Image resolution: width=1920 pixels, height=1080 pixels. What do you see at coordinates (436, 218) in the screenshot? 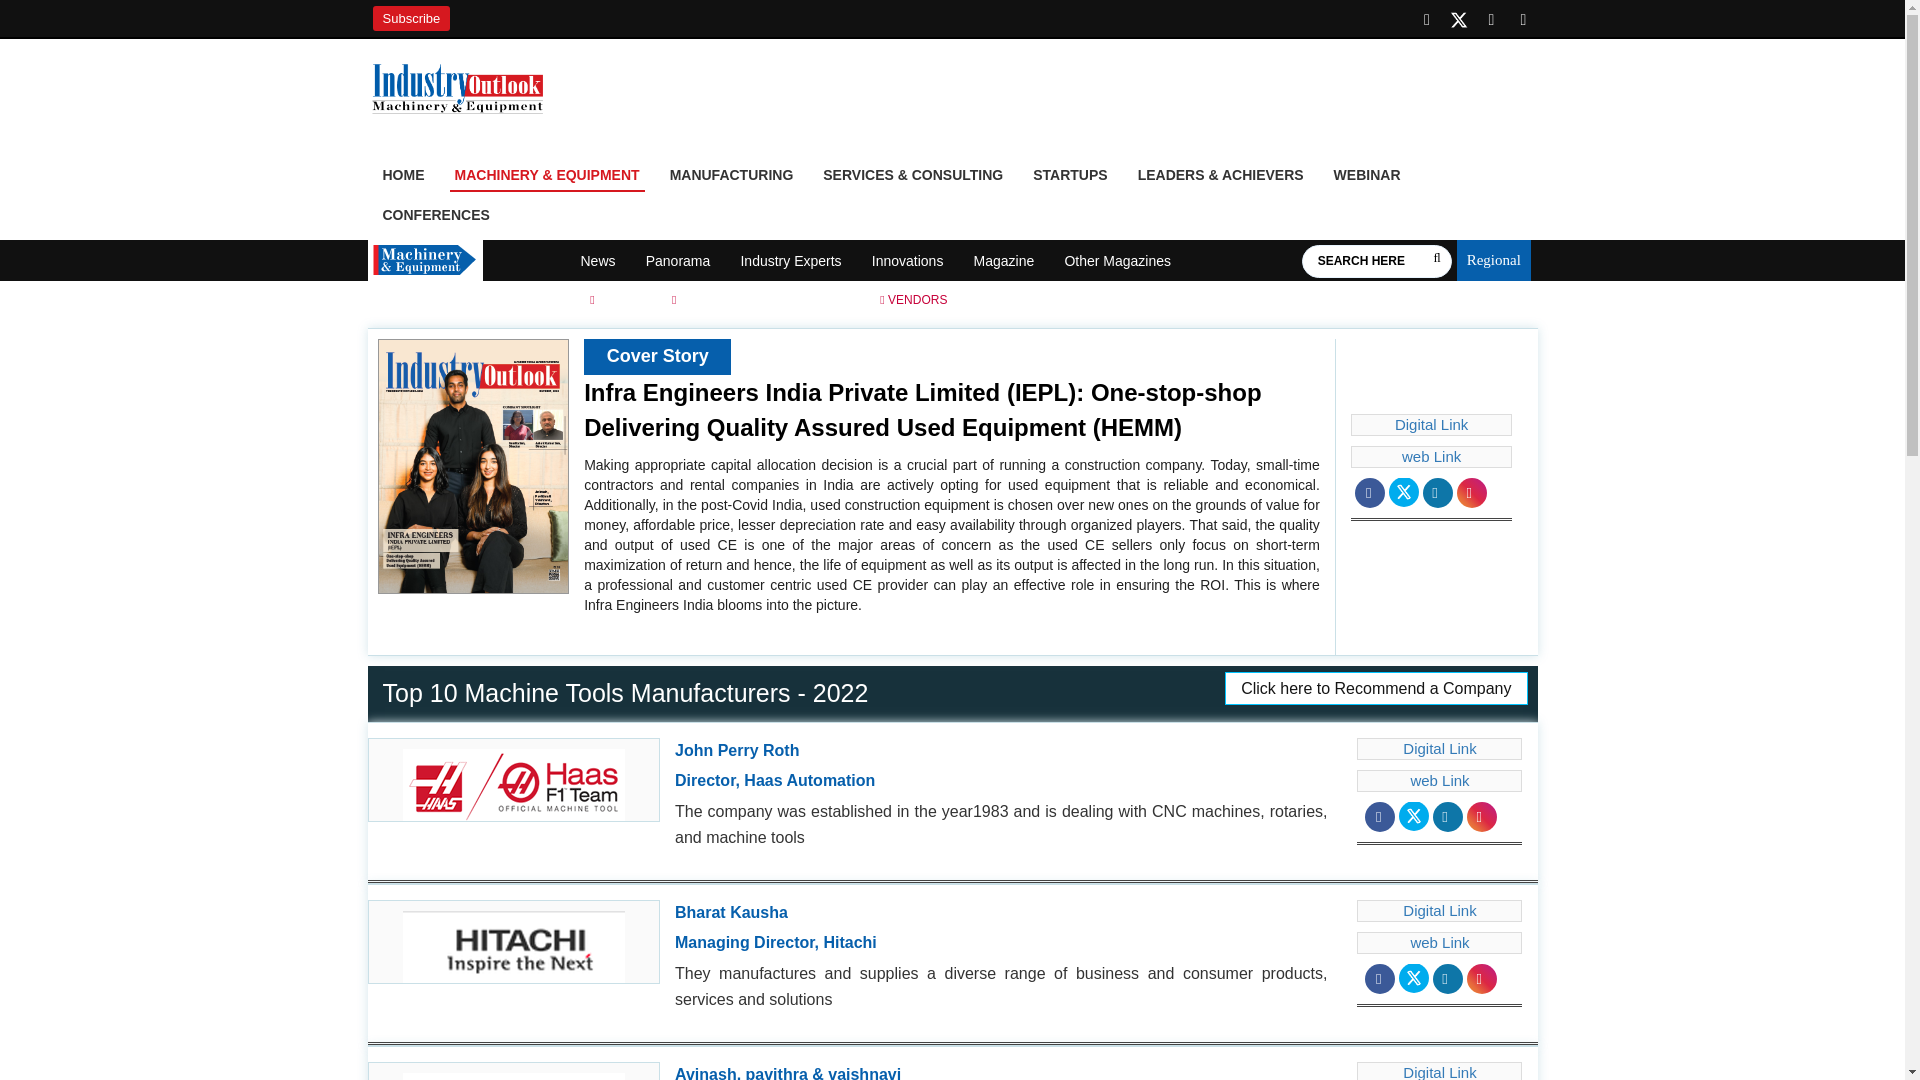
I see `CONFERENCES` at bounding box center [436, 218].